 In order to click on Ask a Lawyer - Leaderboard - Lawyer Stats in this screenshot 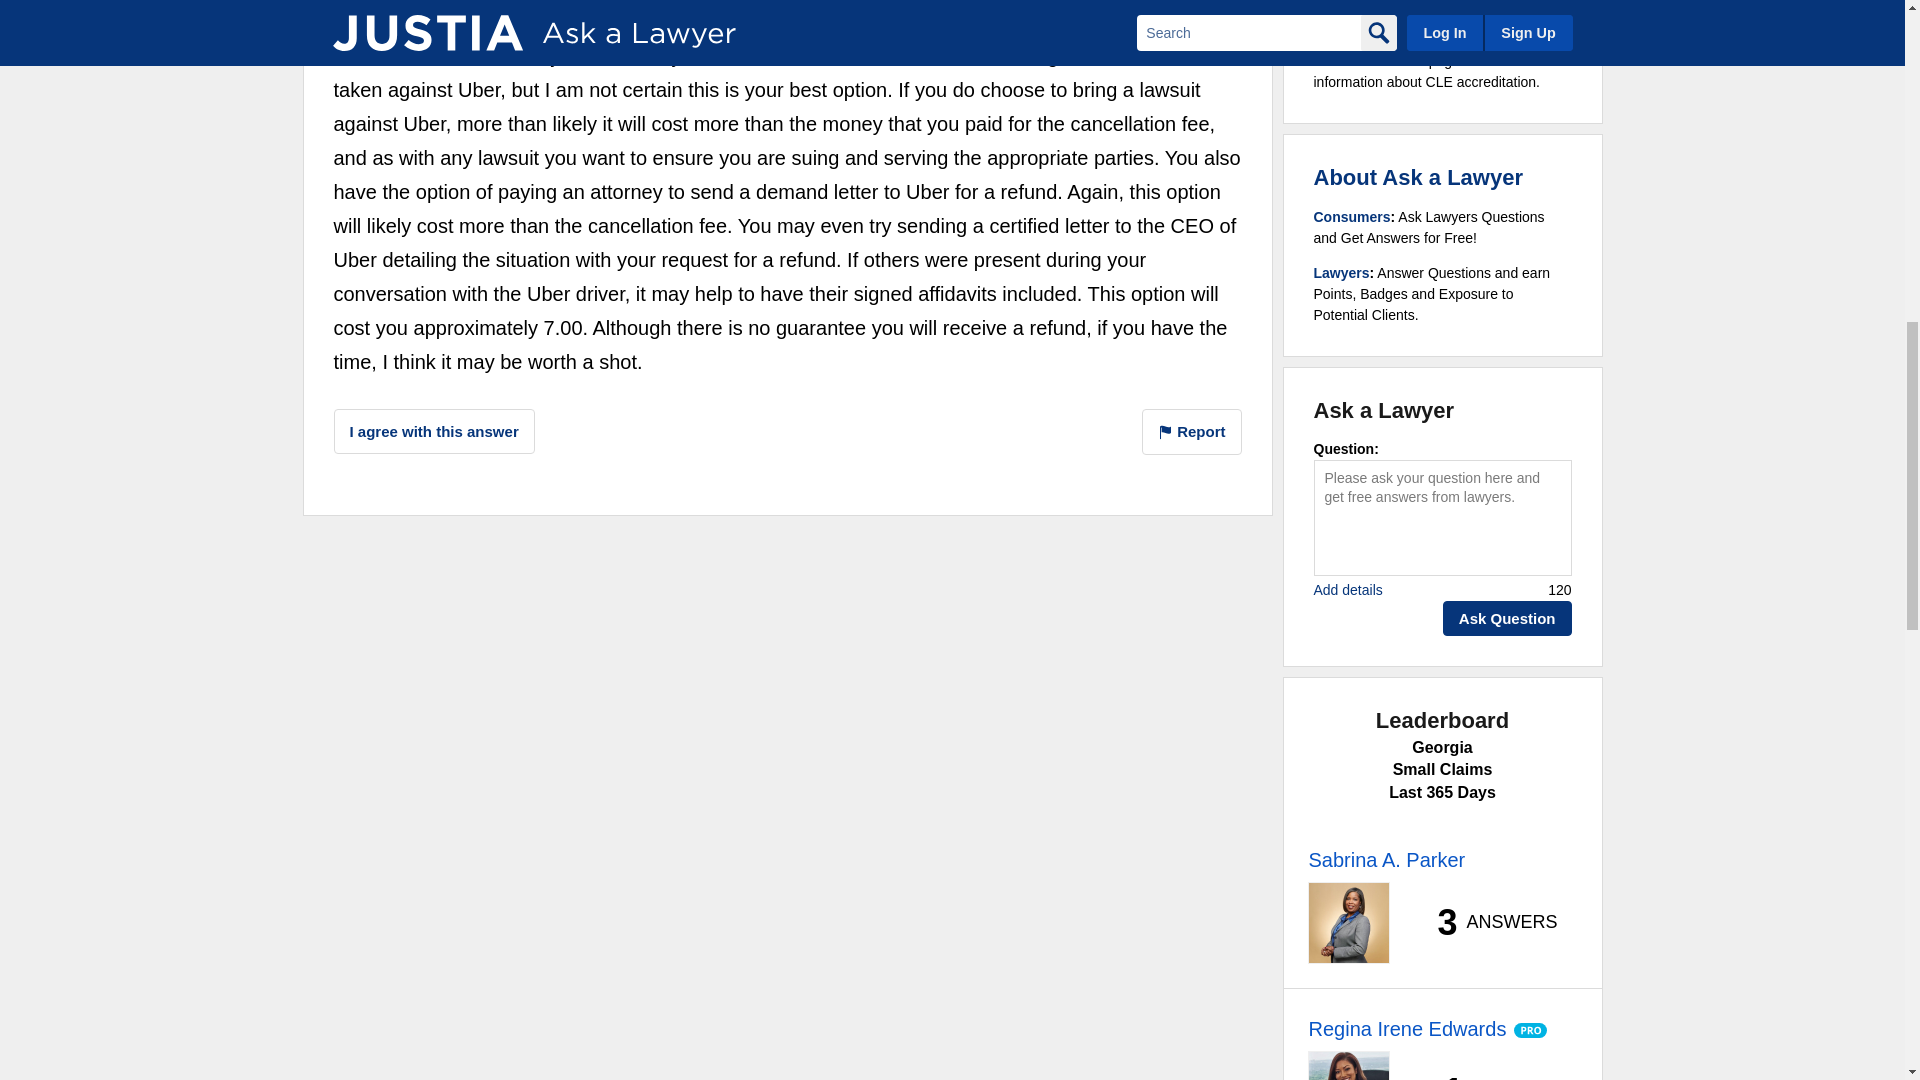, I will do `click(1486, 1076)`.